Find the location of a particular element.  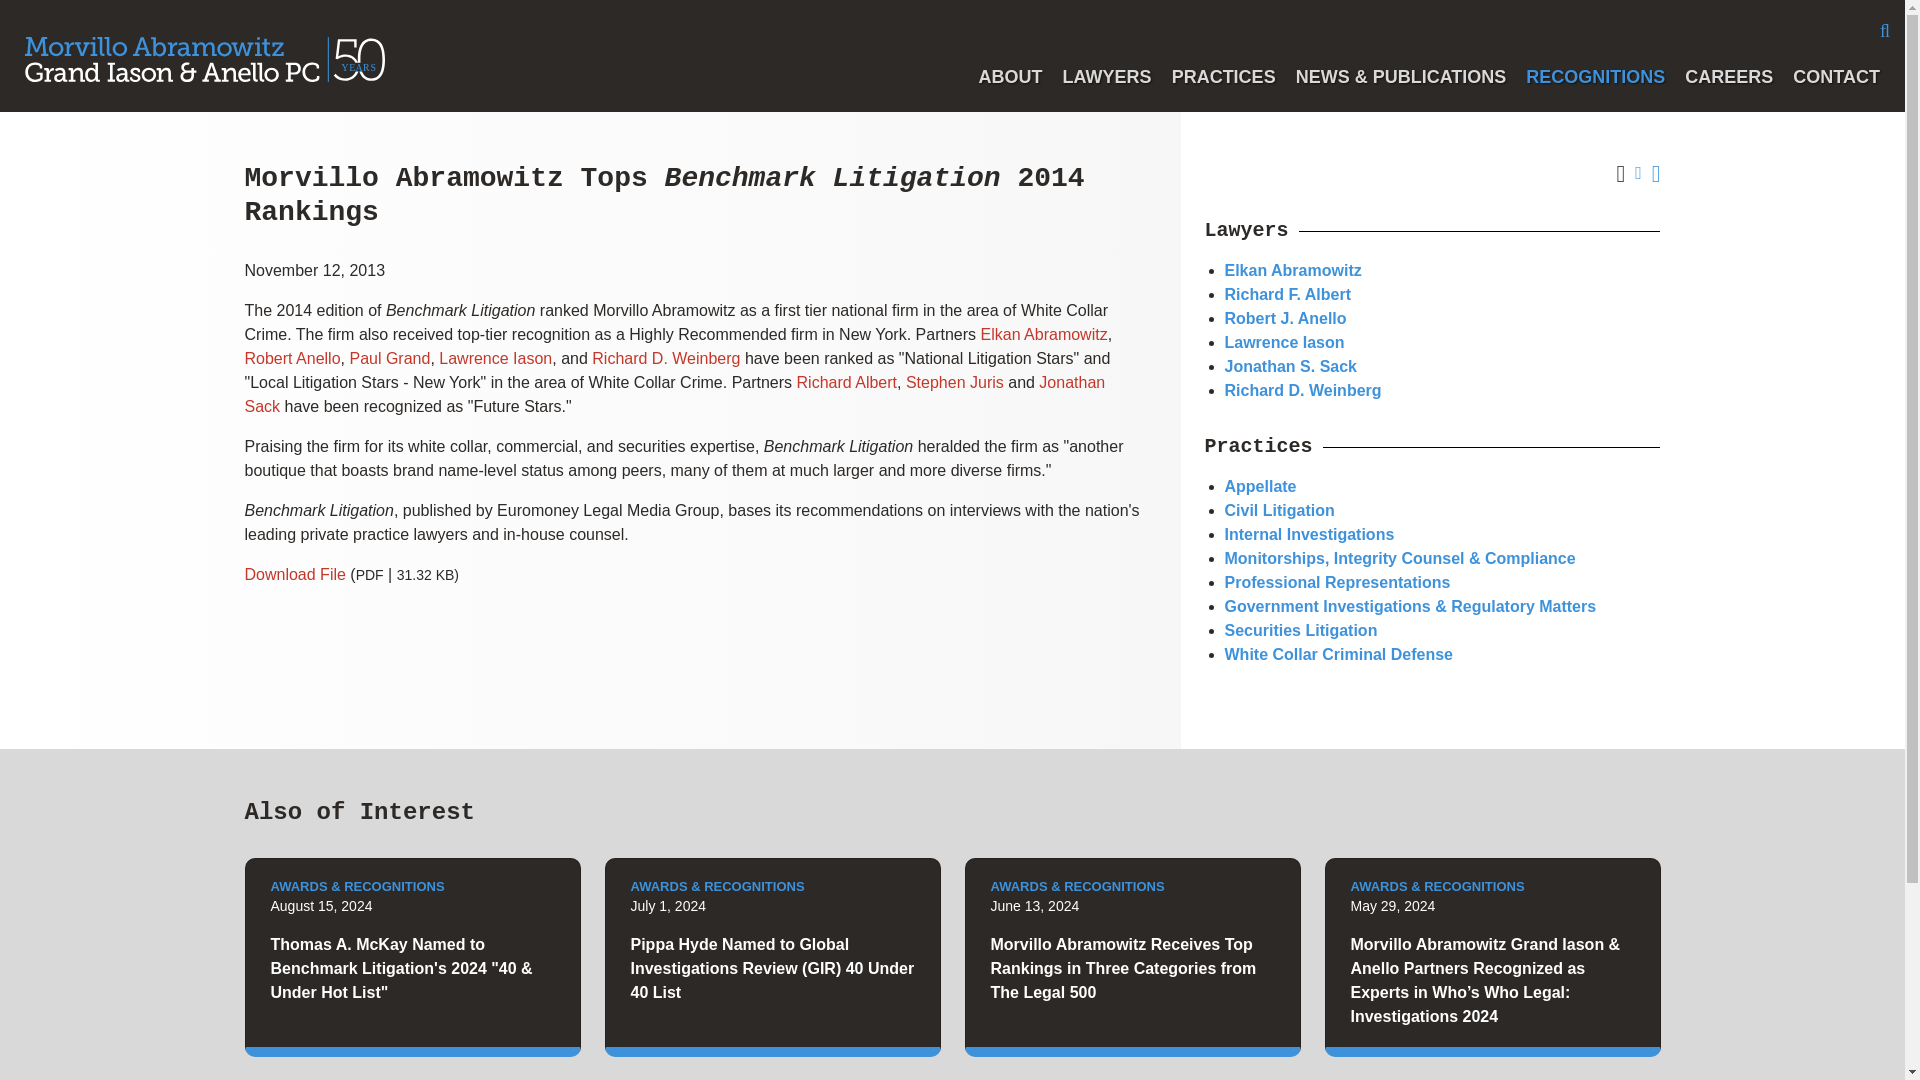

LAWYERS is located at coordinates (1108, 76).